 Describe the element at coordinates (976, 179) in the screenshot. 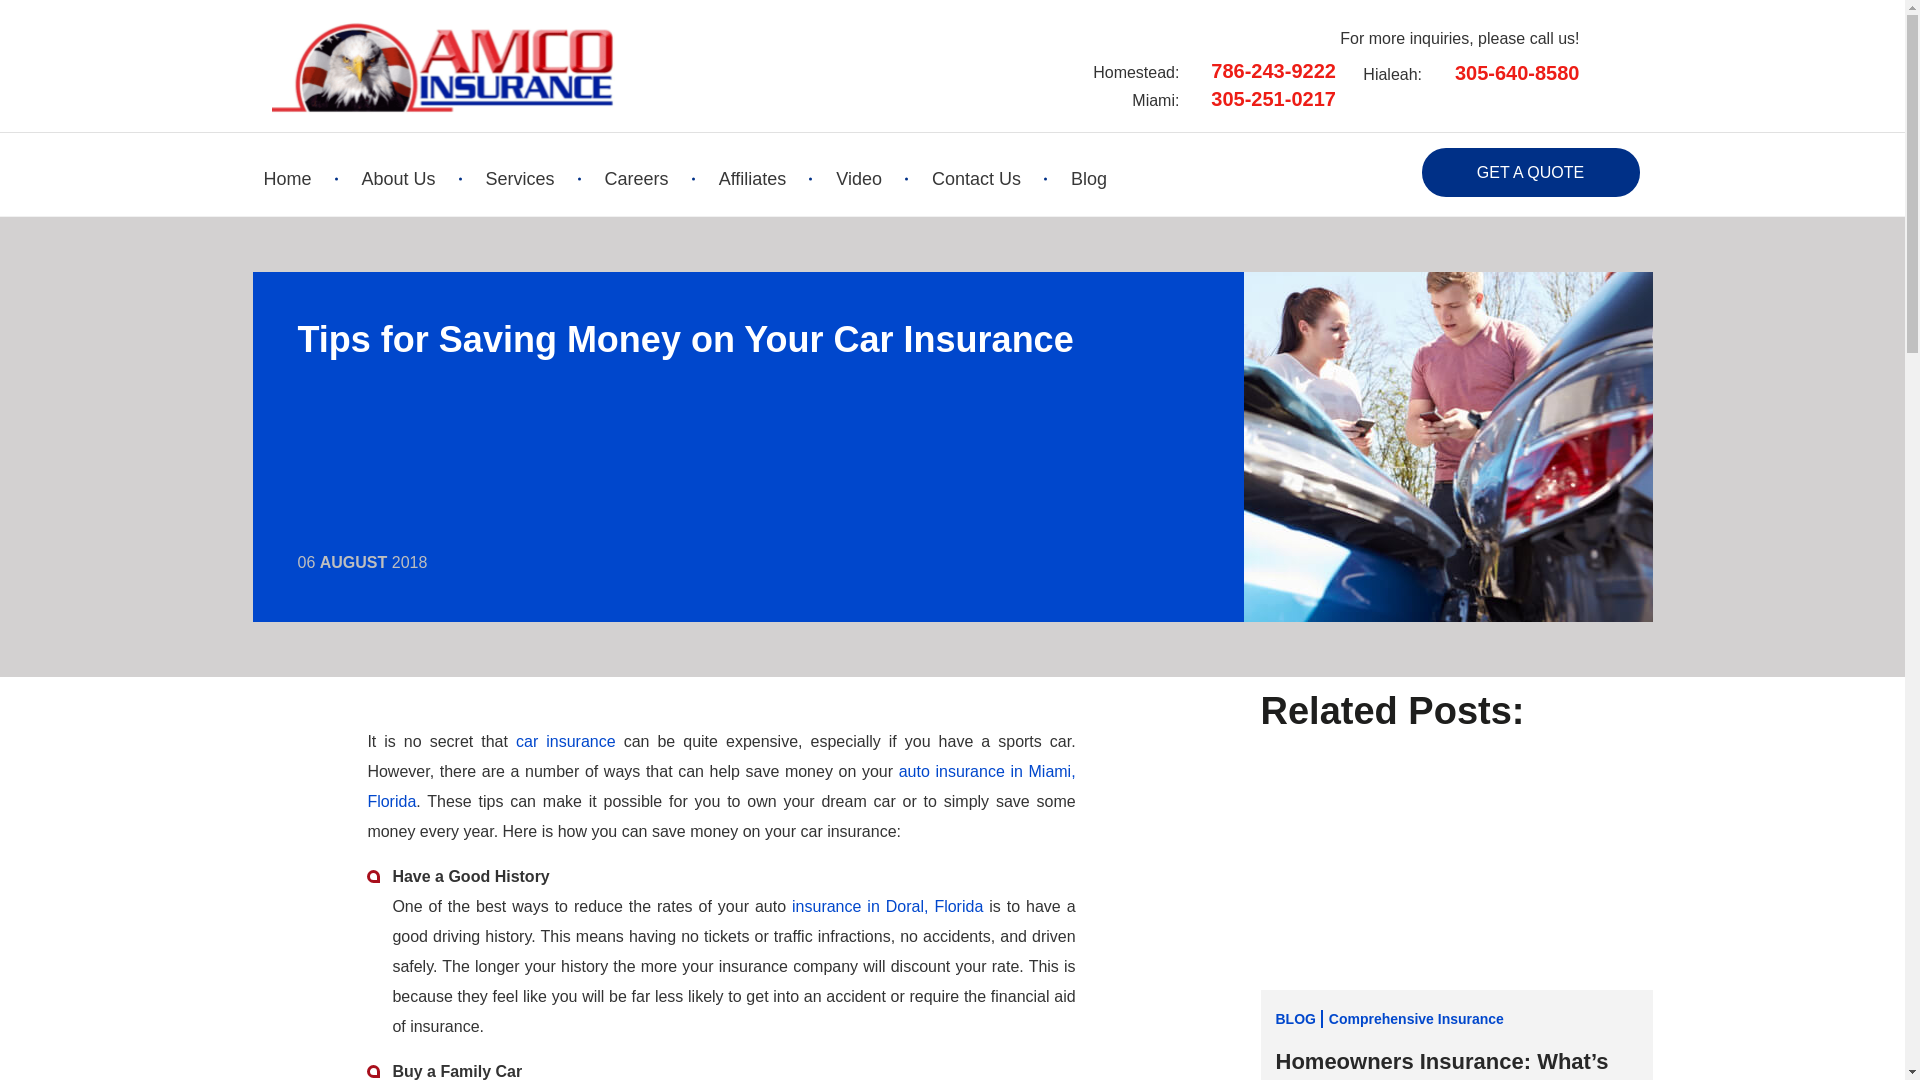

I see `Contact Us` at that location.